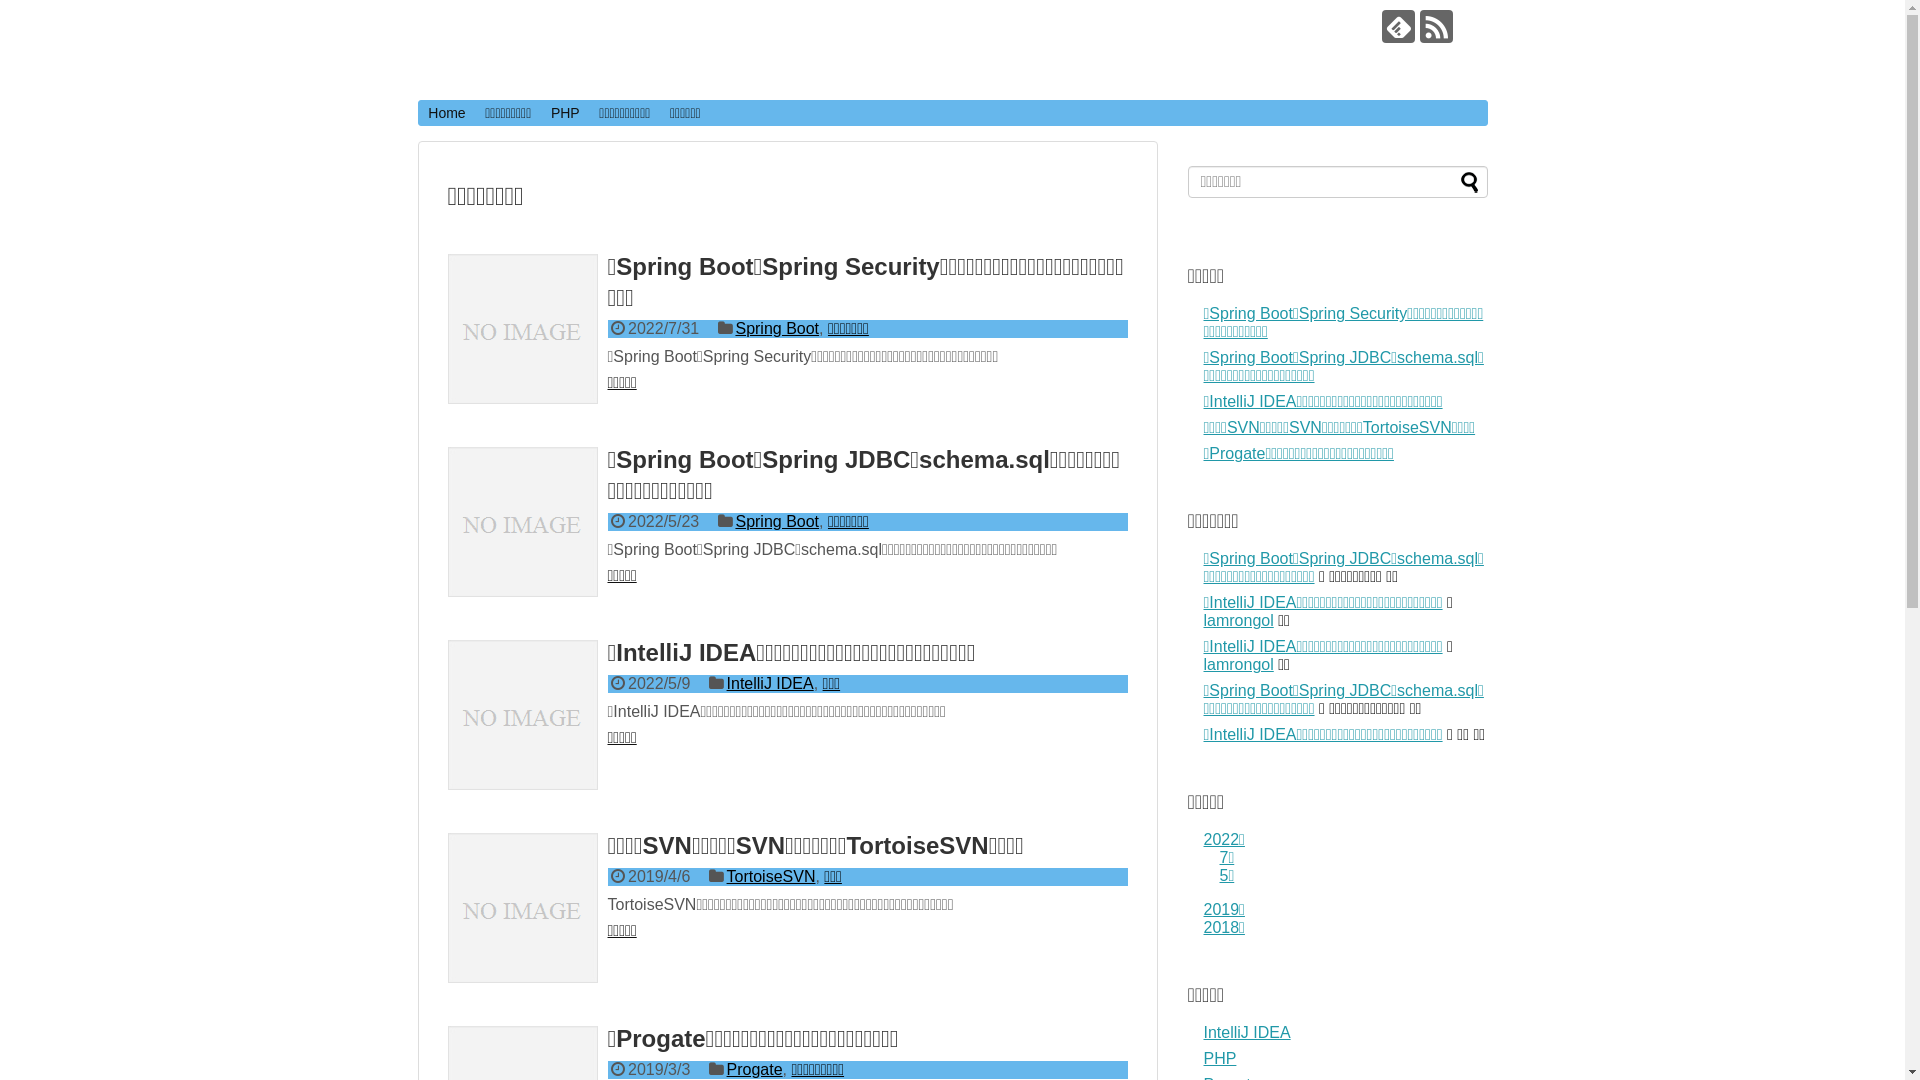  Describe the element at coordinates (1239, 620) in the screenshot. I see `lamrongol` at that location.